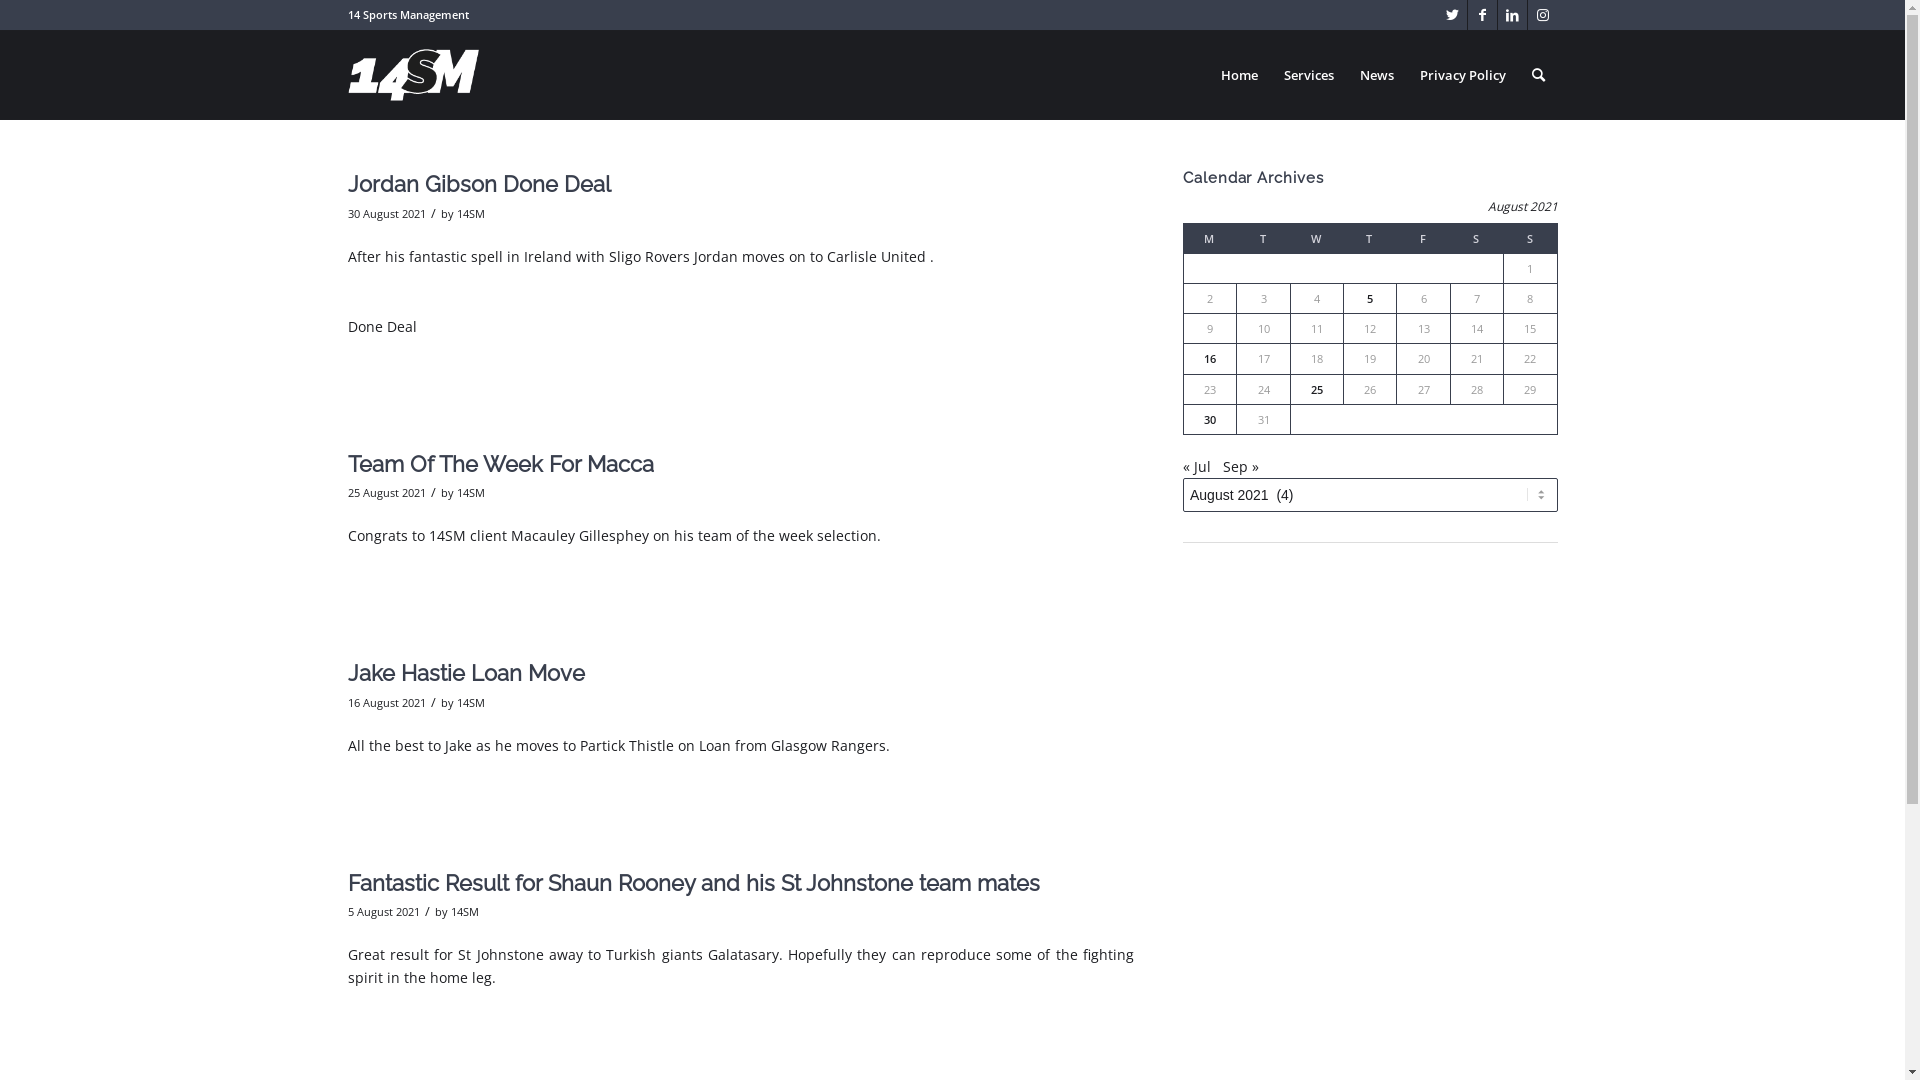  Describe the element at coordinates (466, 673) in the screenshot. I see `Jake Hastie Loan Move` at that location.